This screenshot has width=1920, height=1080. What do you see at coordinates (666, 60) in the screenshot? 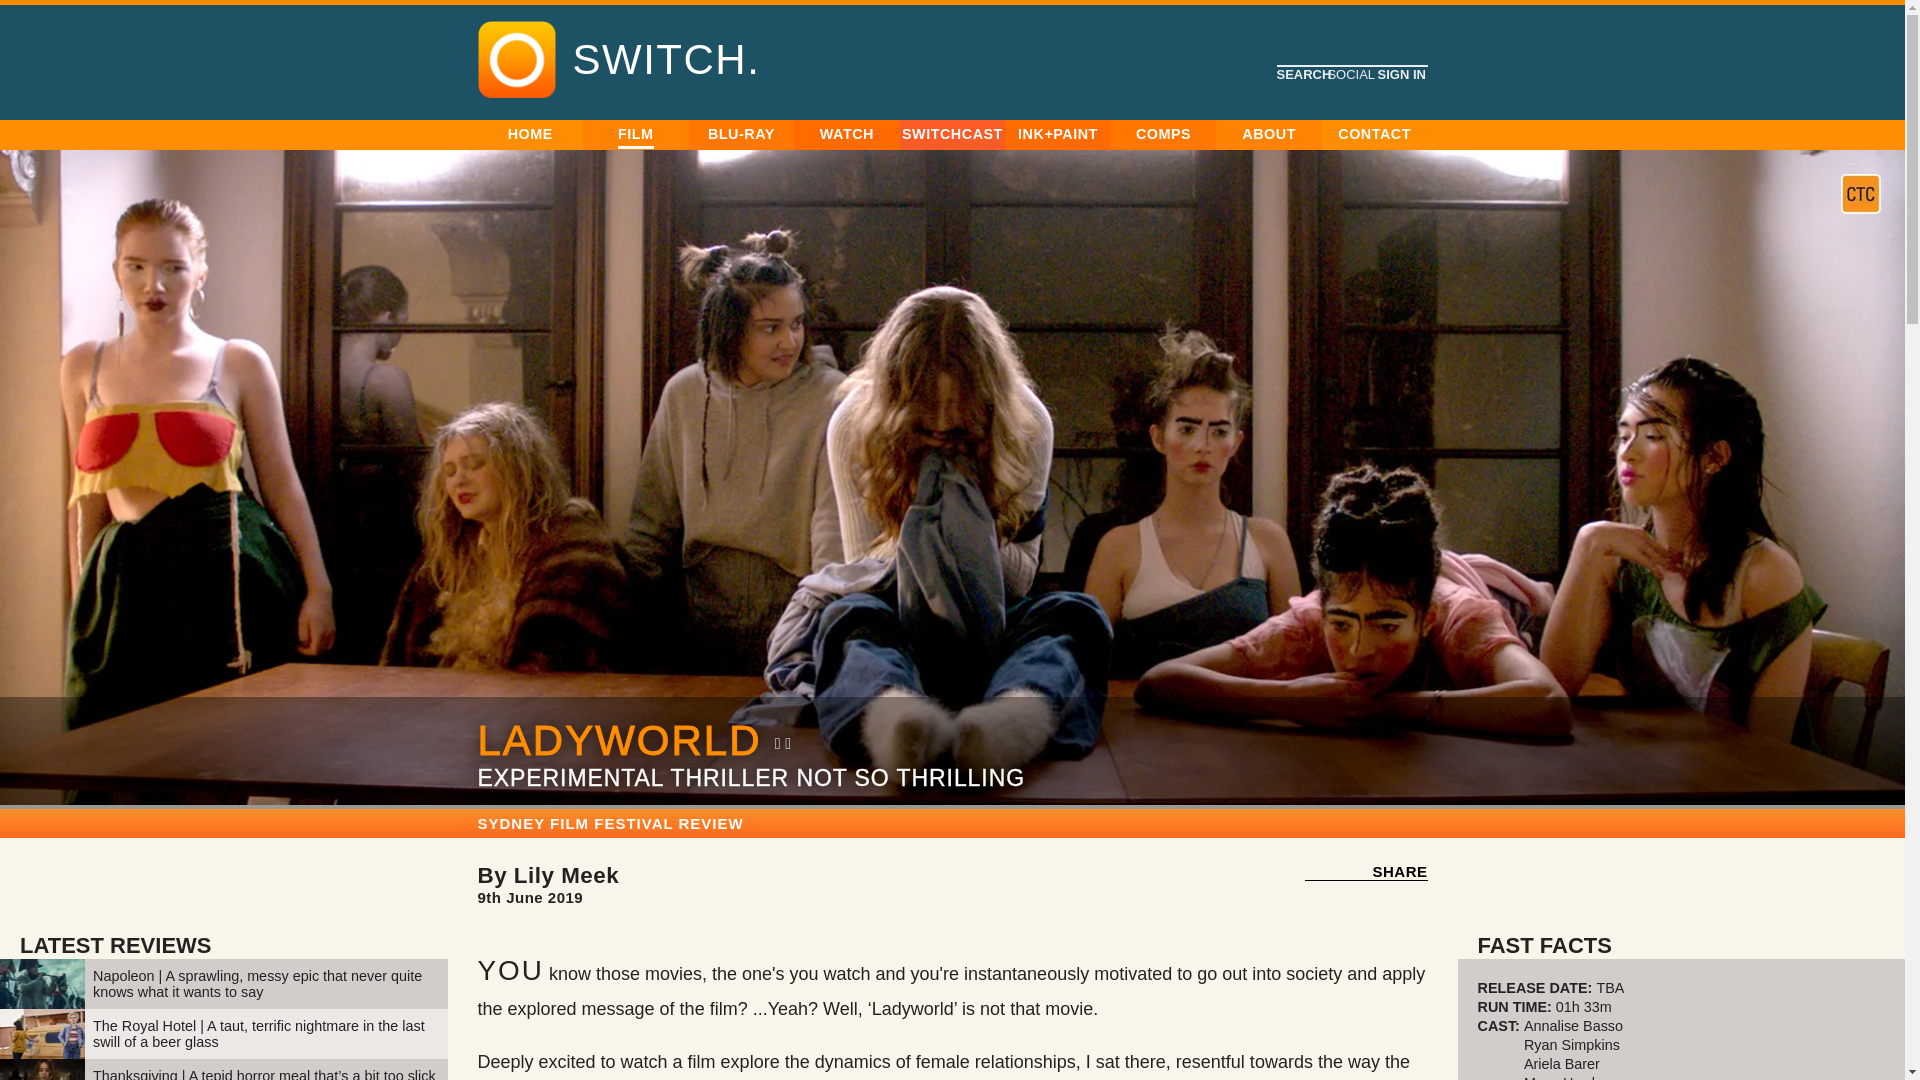
I see `SWITCH.` at bounding box center [666, 60].